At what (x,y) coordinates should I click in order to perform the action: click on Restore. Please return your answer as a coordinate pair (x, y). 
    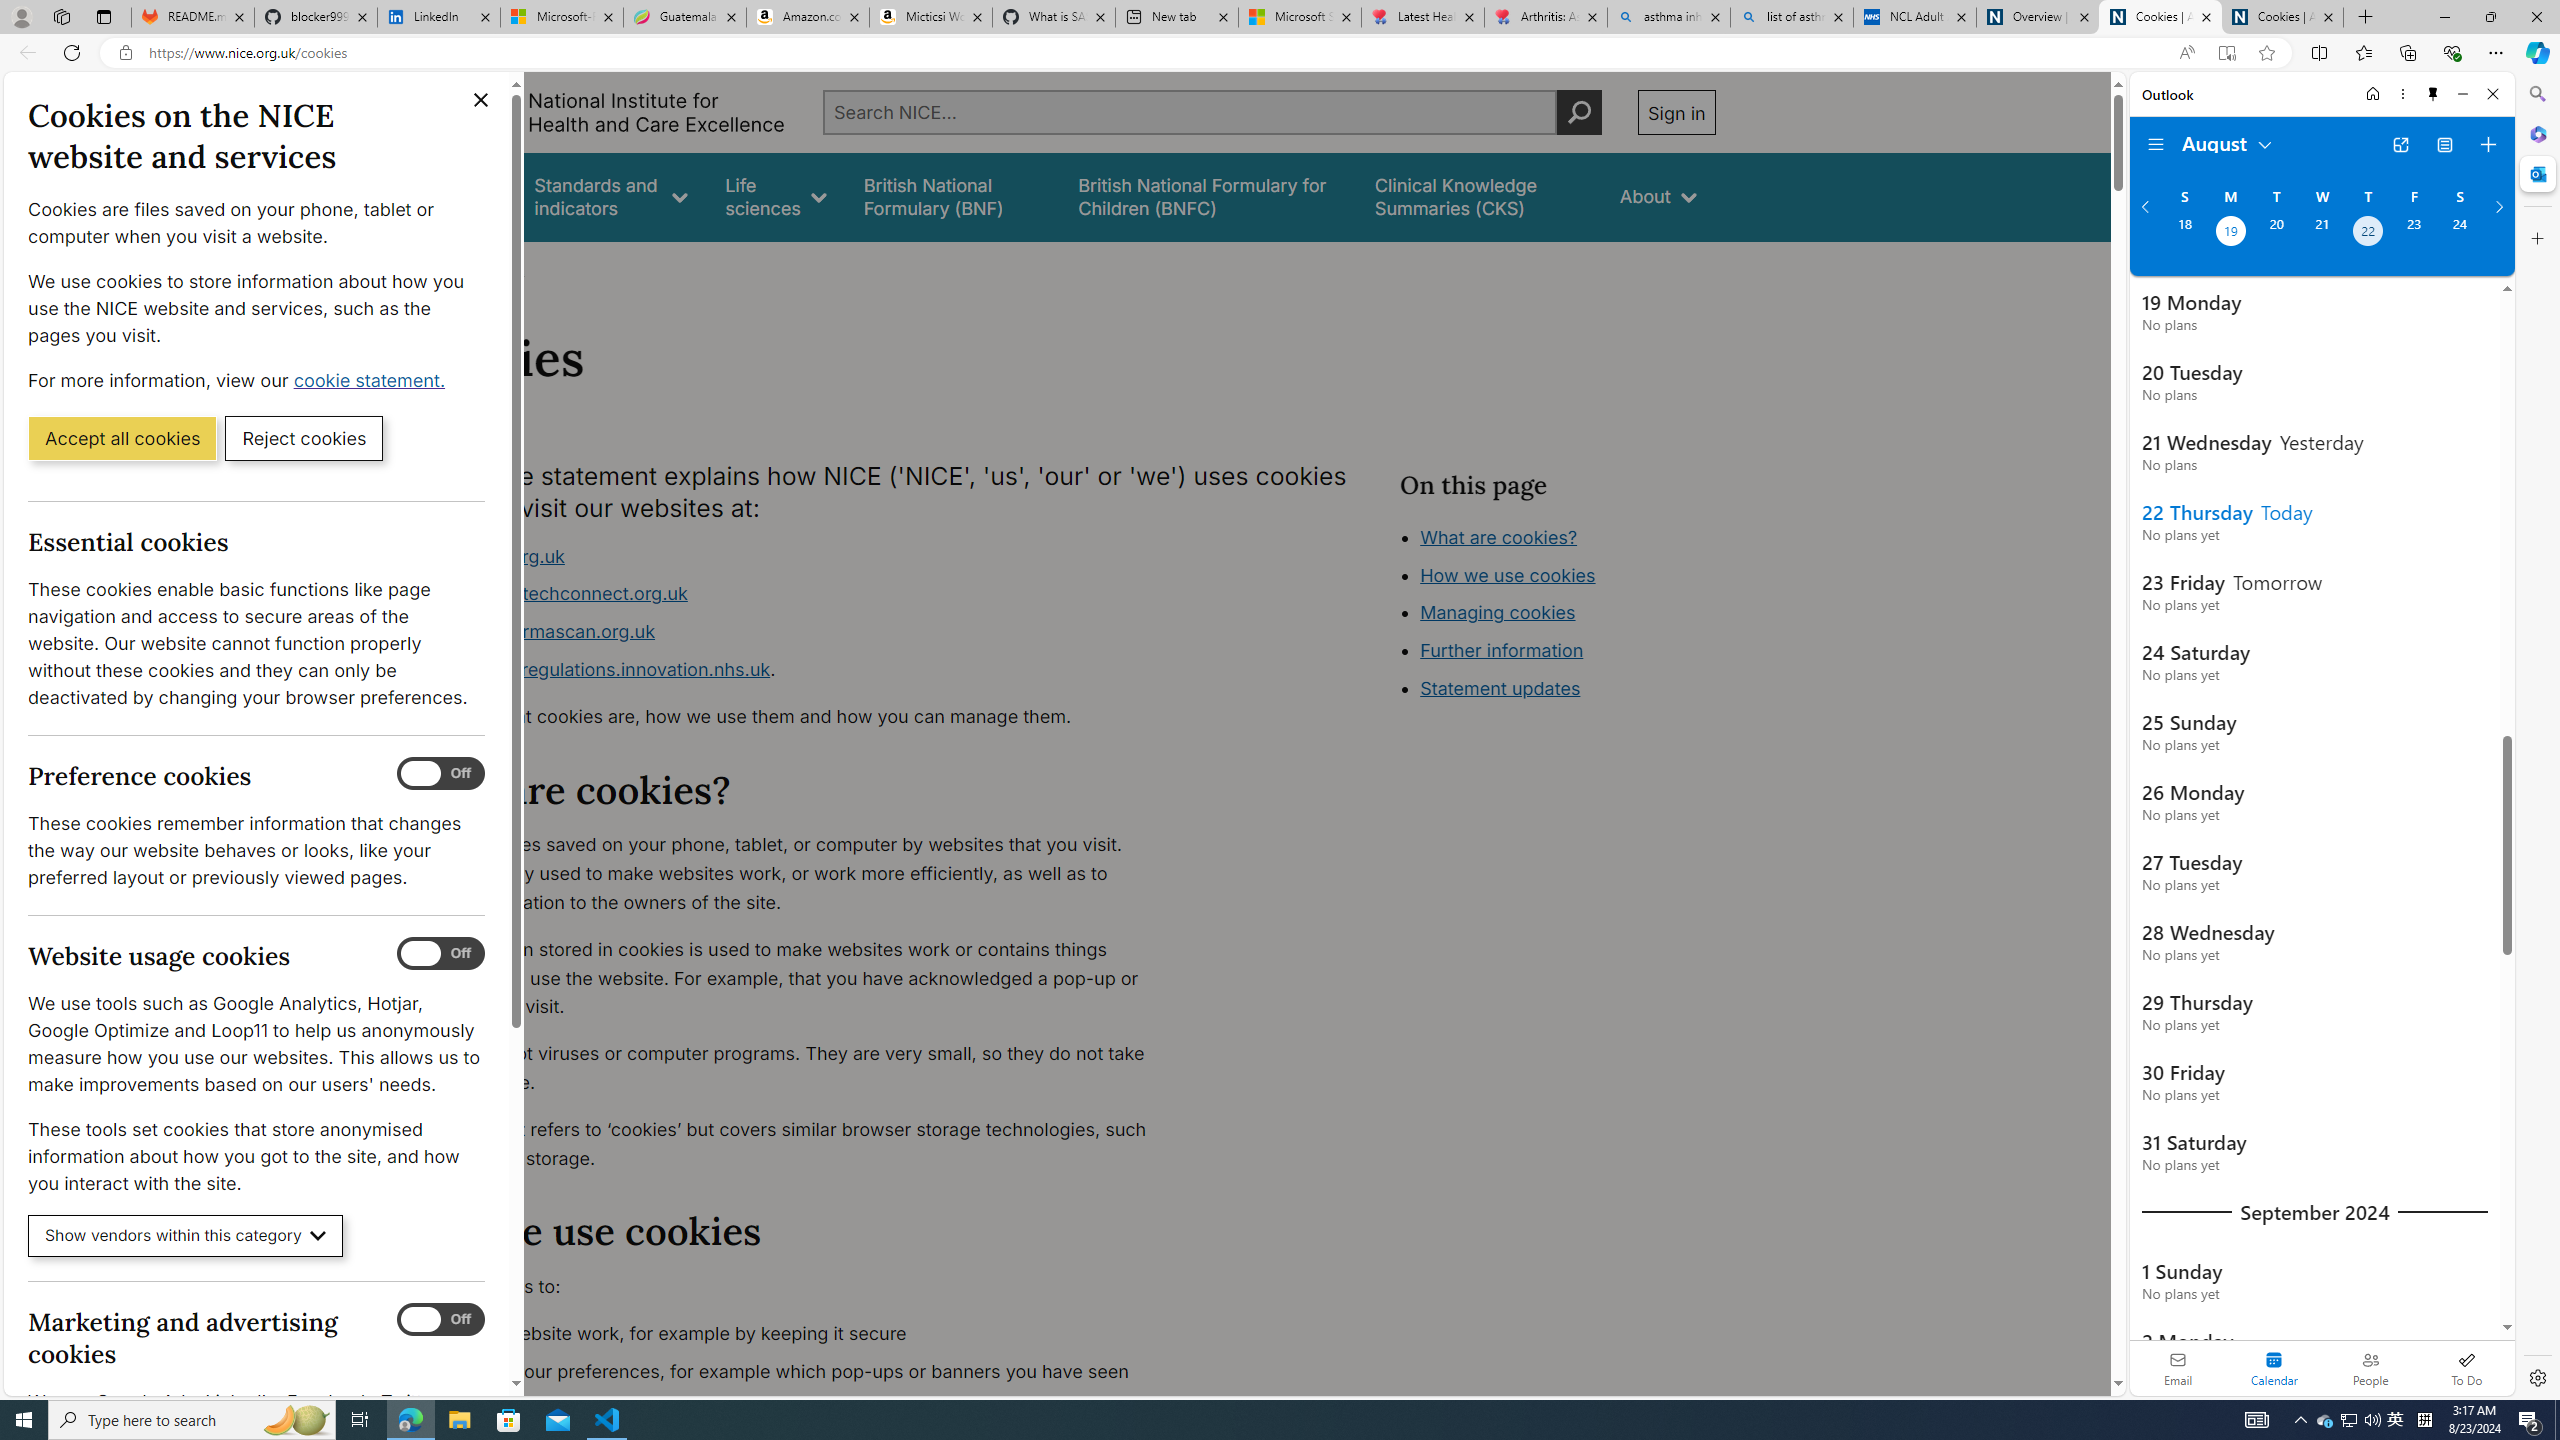
    Looking at the image, I should click on (2490, 17).